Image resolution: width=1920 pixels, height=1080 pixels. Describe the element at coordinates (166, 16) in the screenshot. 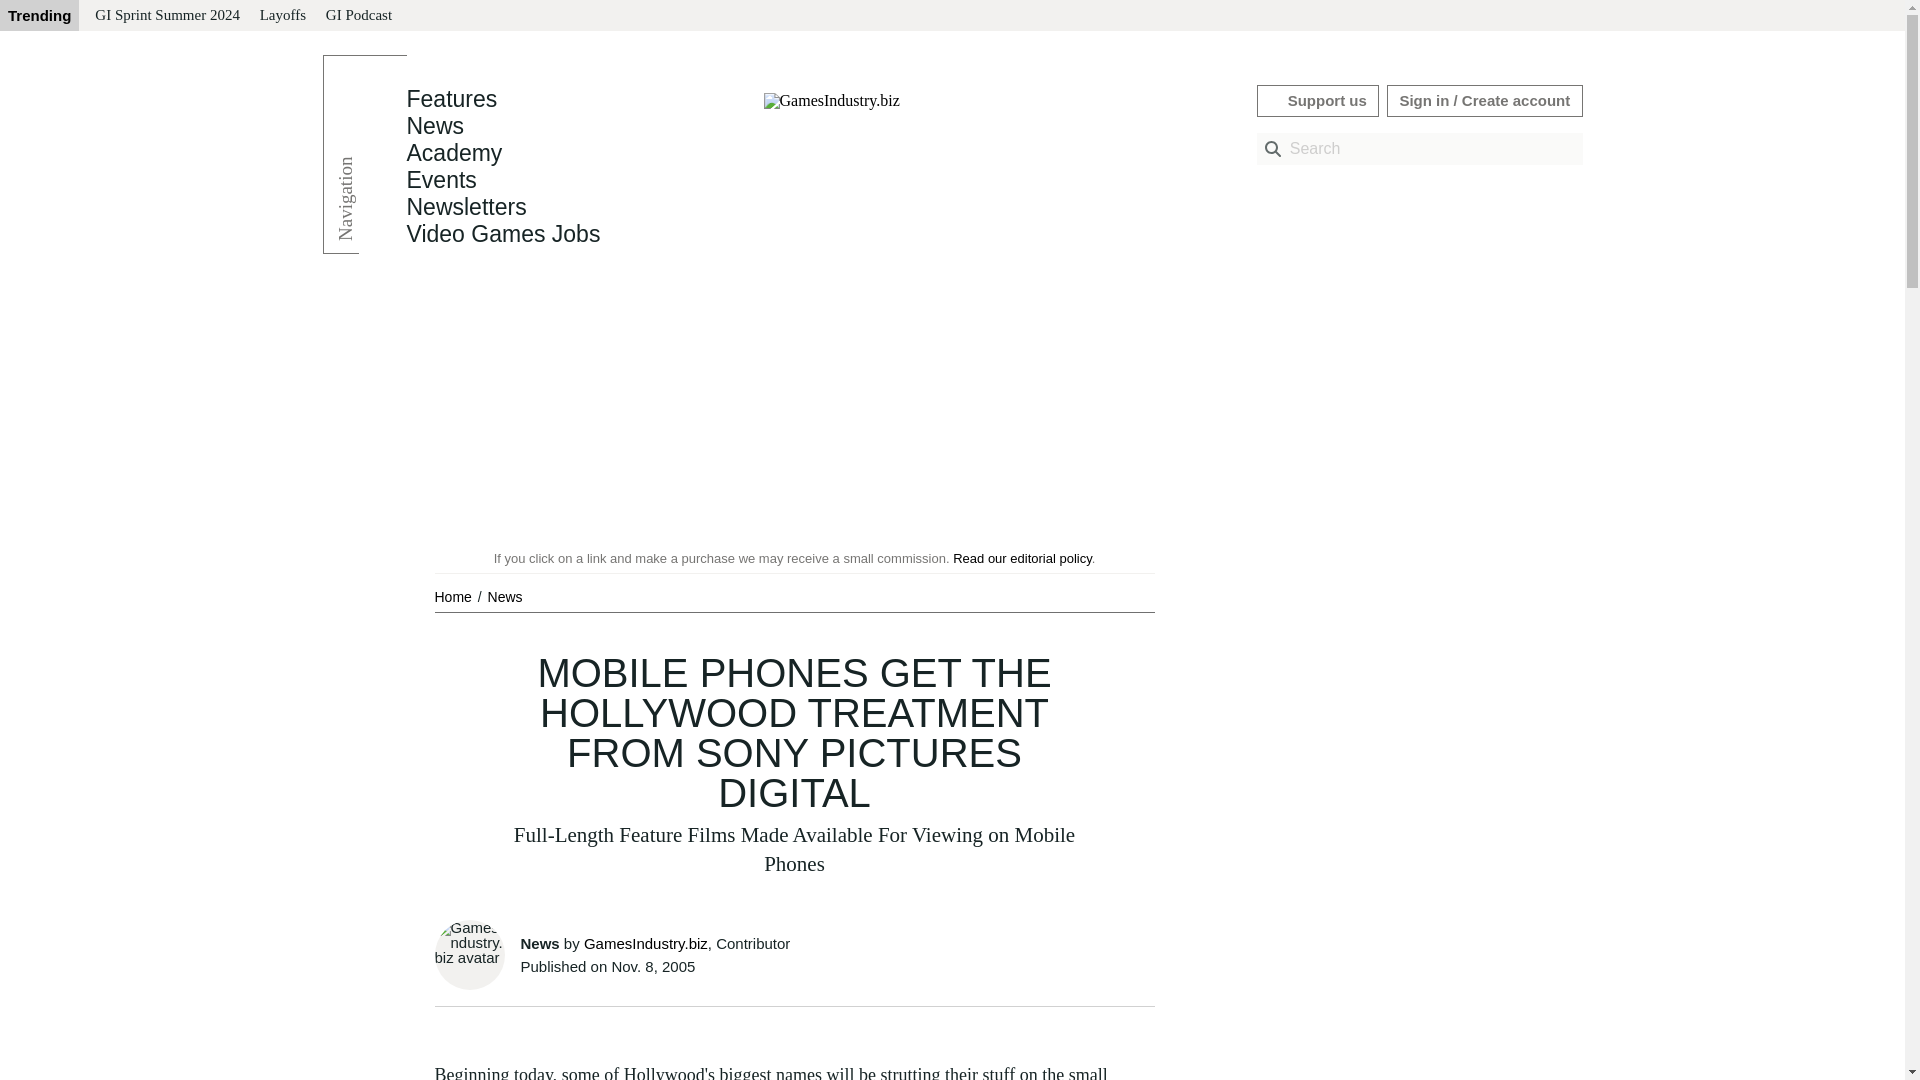

I see `GI Sprint Summer 2024` at that location.